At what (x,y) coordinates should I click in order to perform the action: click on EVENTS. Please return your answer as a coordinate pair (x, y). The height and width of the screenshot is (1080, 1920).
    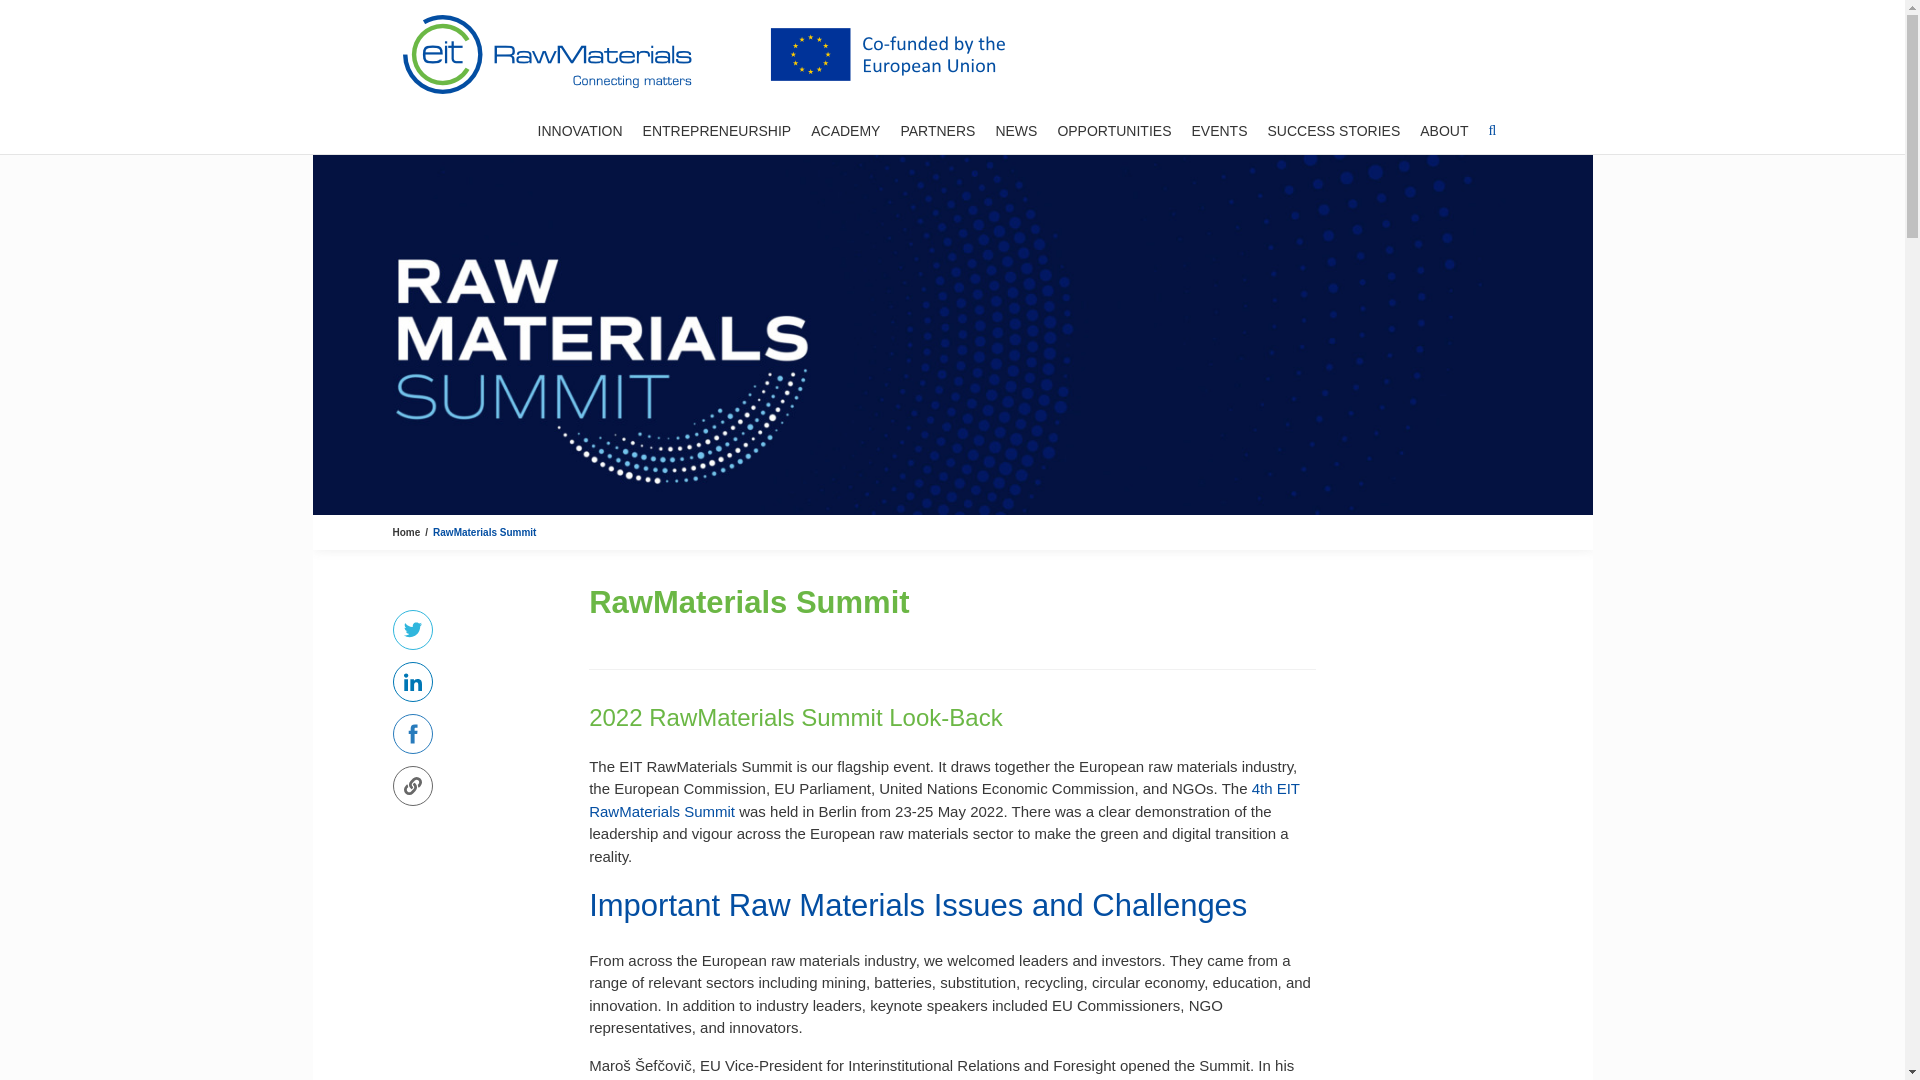
    Looking at the image, I should click on (1218, 128).